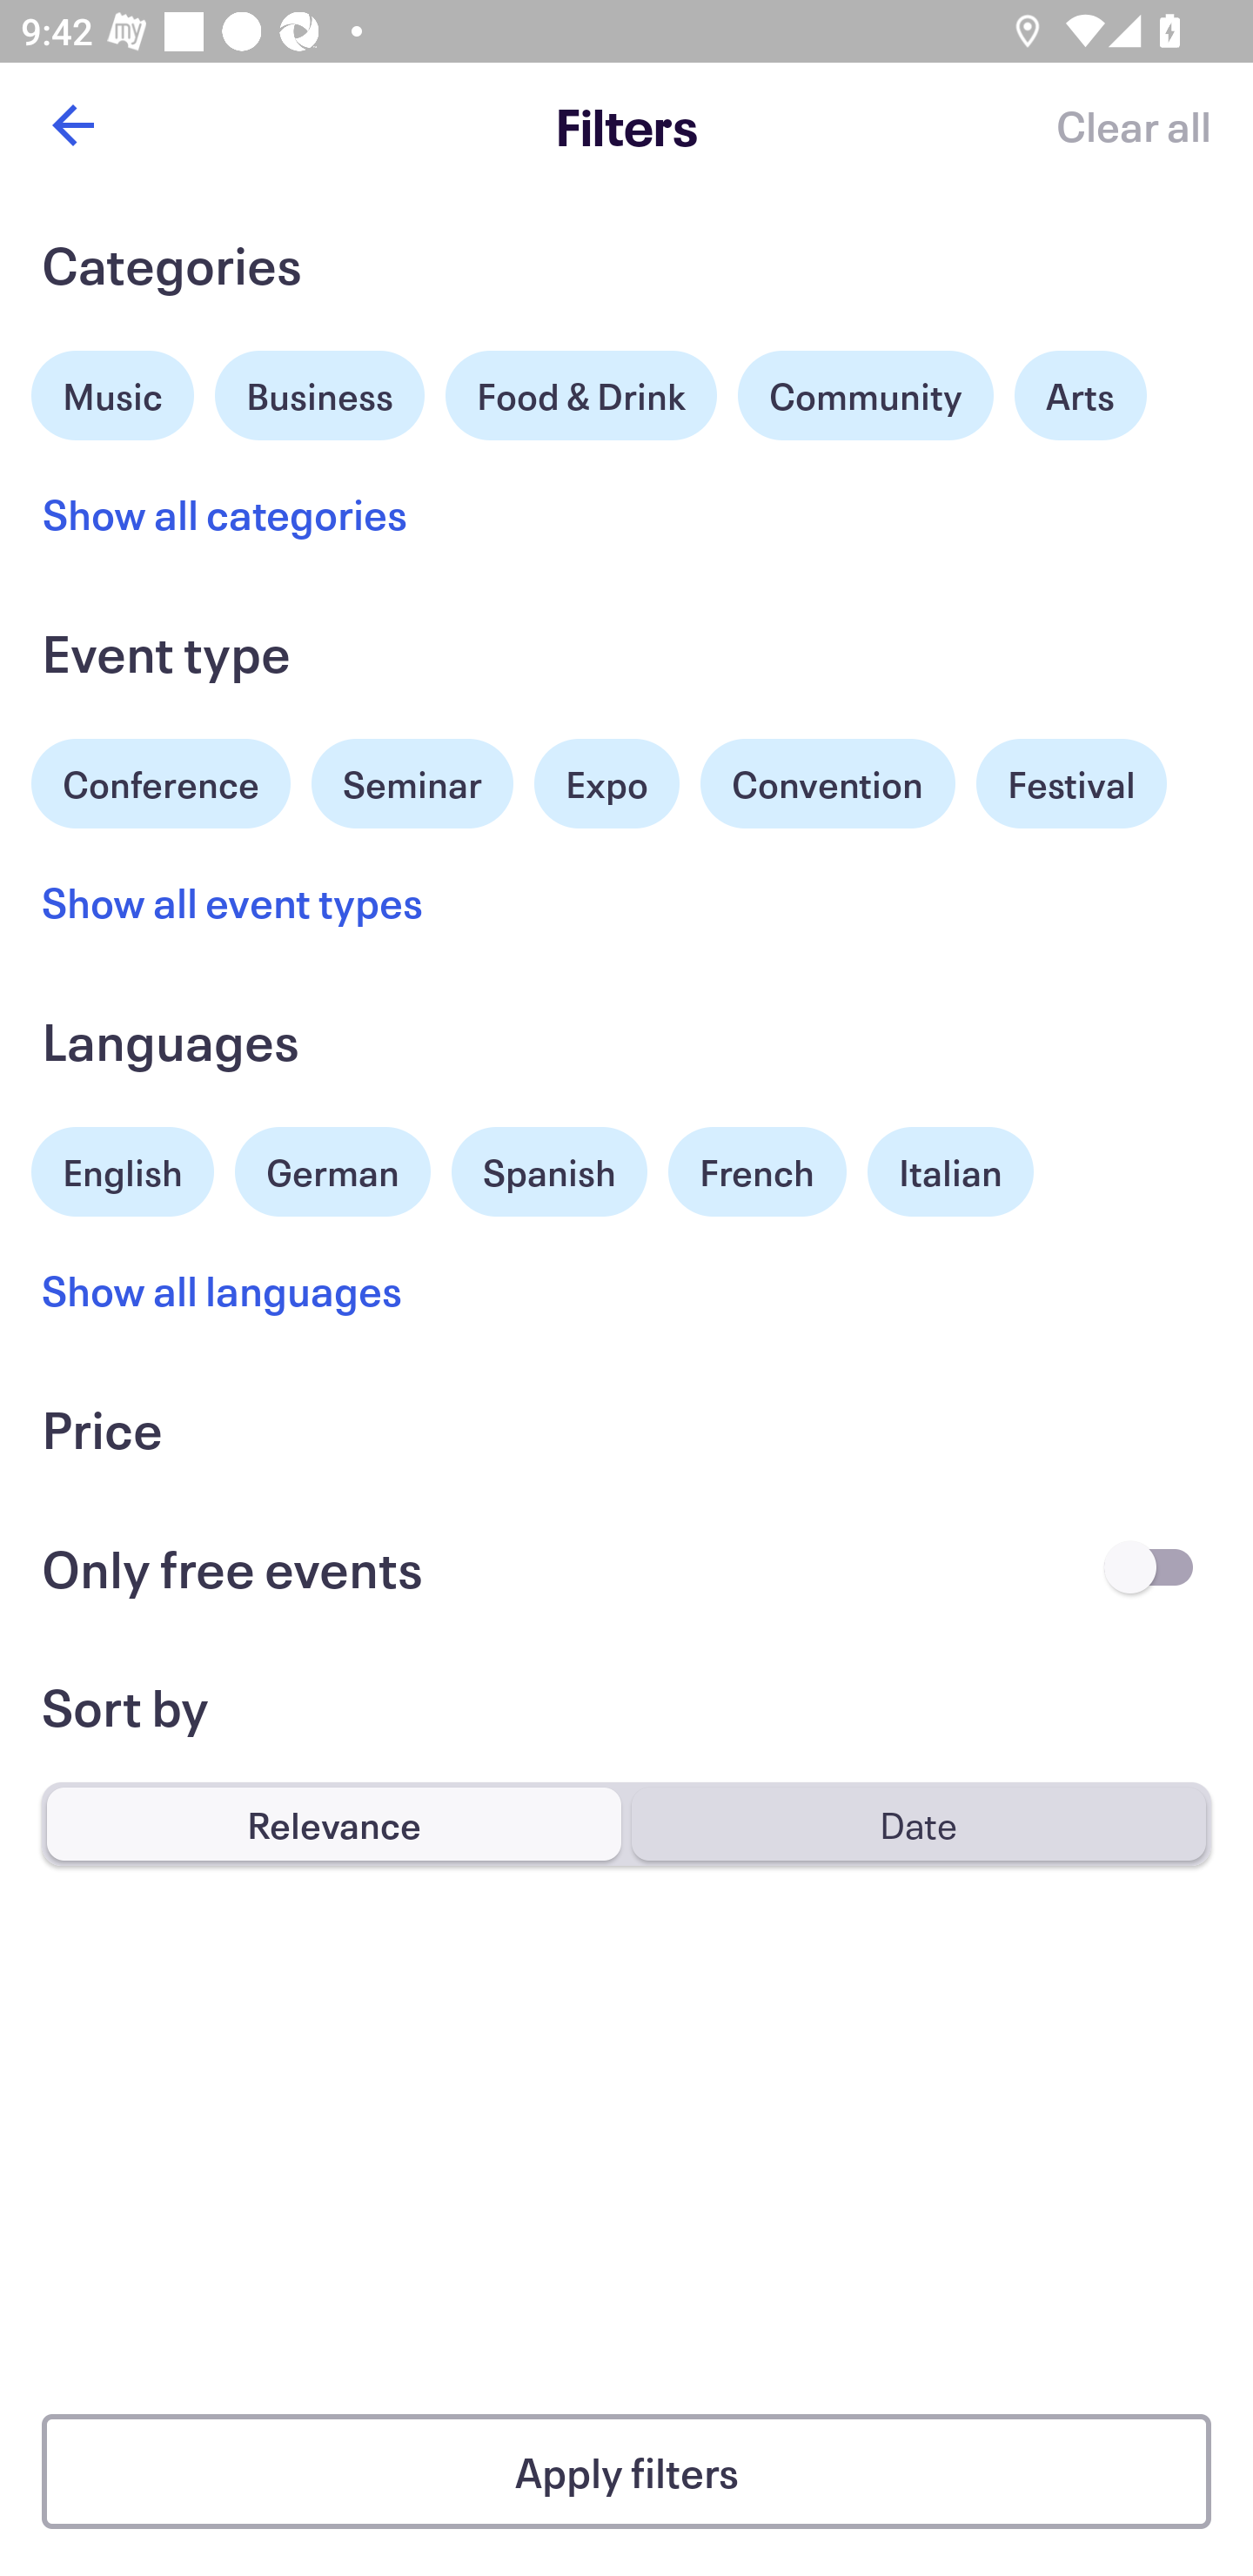 This screenshot has width=1253, height=2576. What do you see at coordinates (412, 783) in the screenshot?
I see `Seminar` at bounding box center [412, 783].